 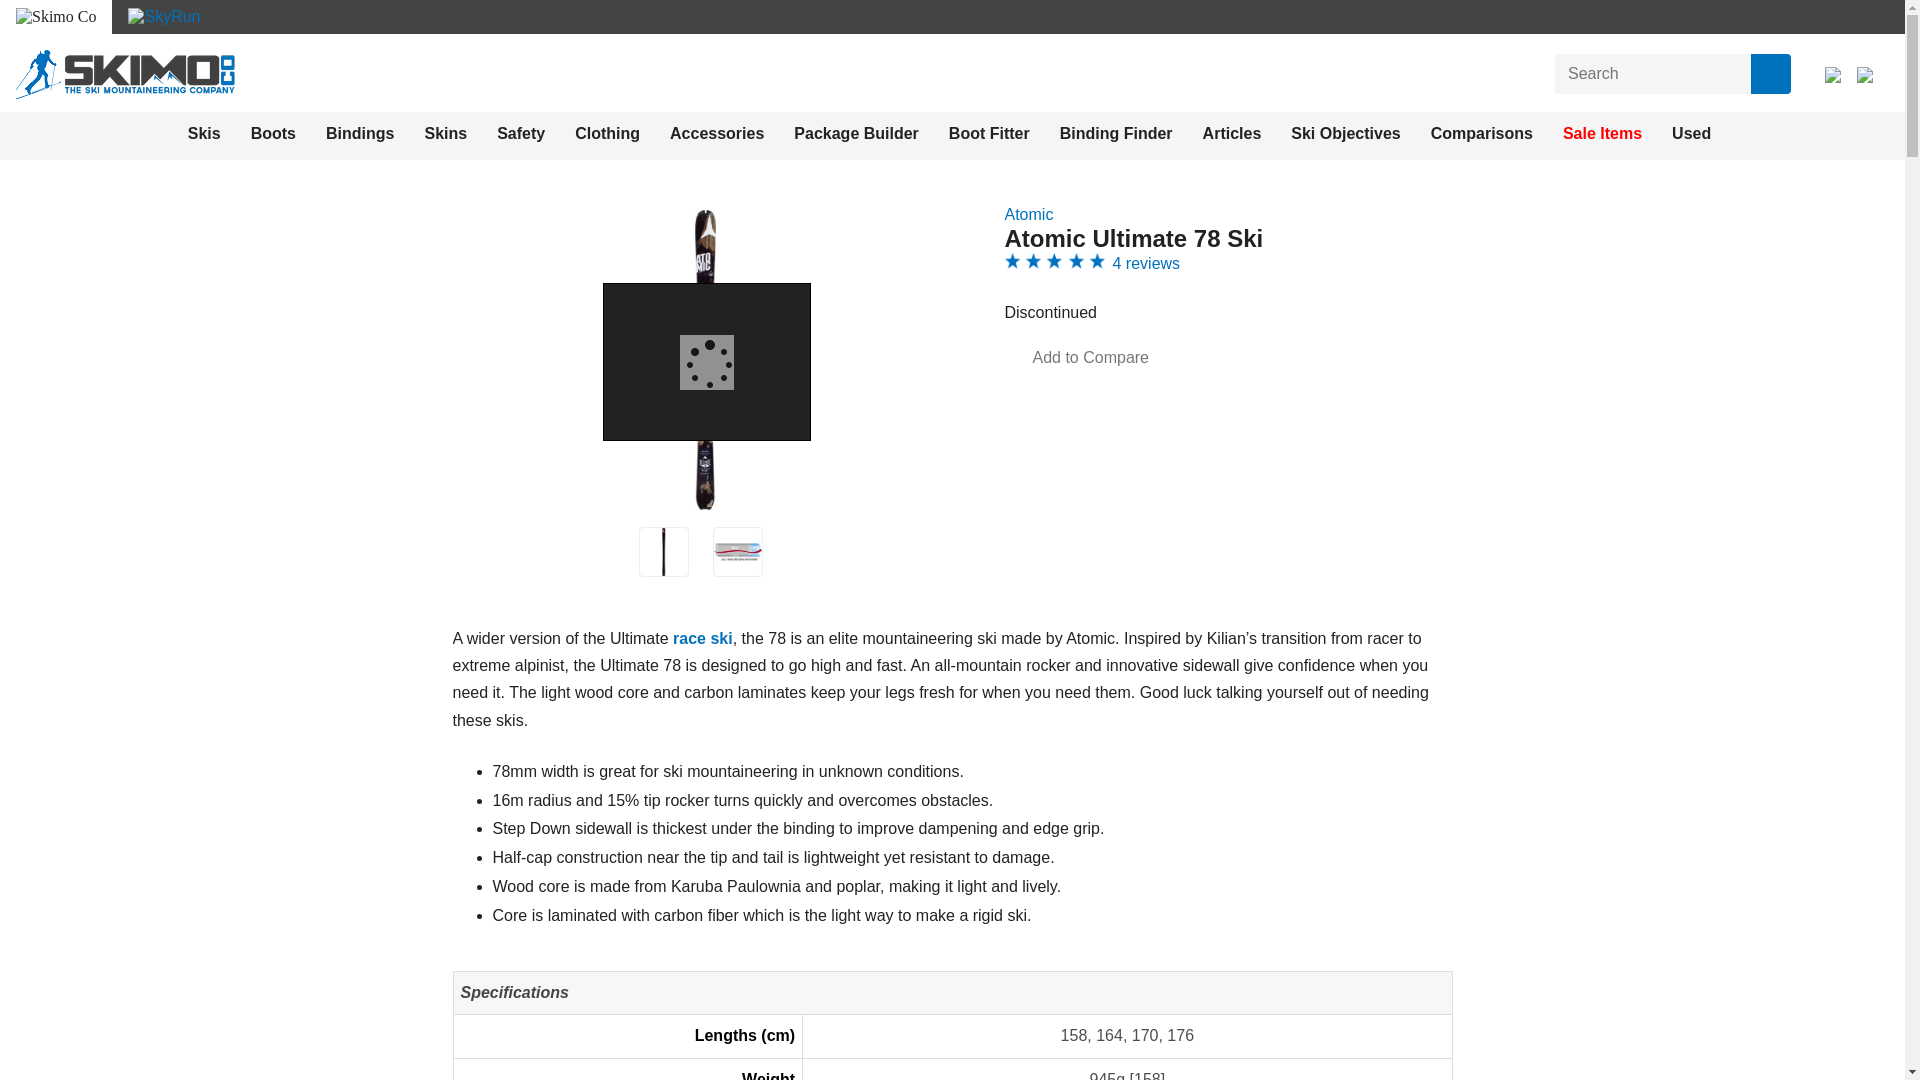 What do you see at coordinates (738, 552) in the screenshot?
I see `Atomic Ultimate 78 Ski` at bounding box center [738, 552].